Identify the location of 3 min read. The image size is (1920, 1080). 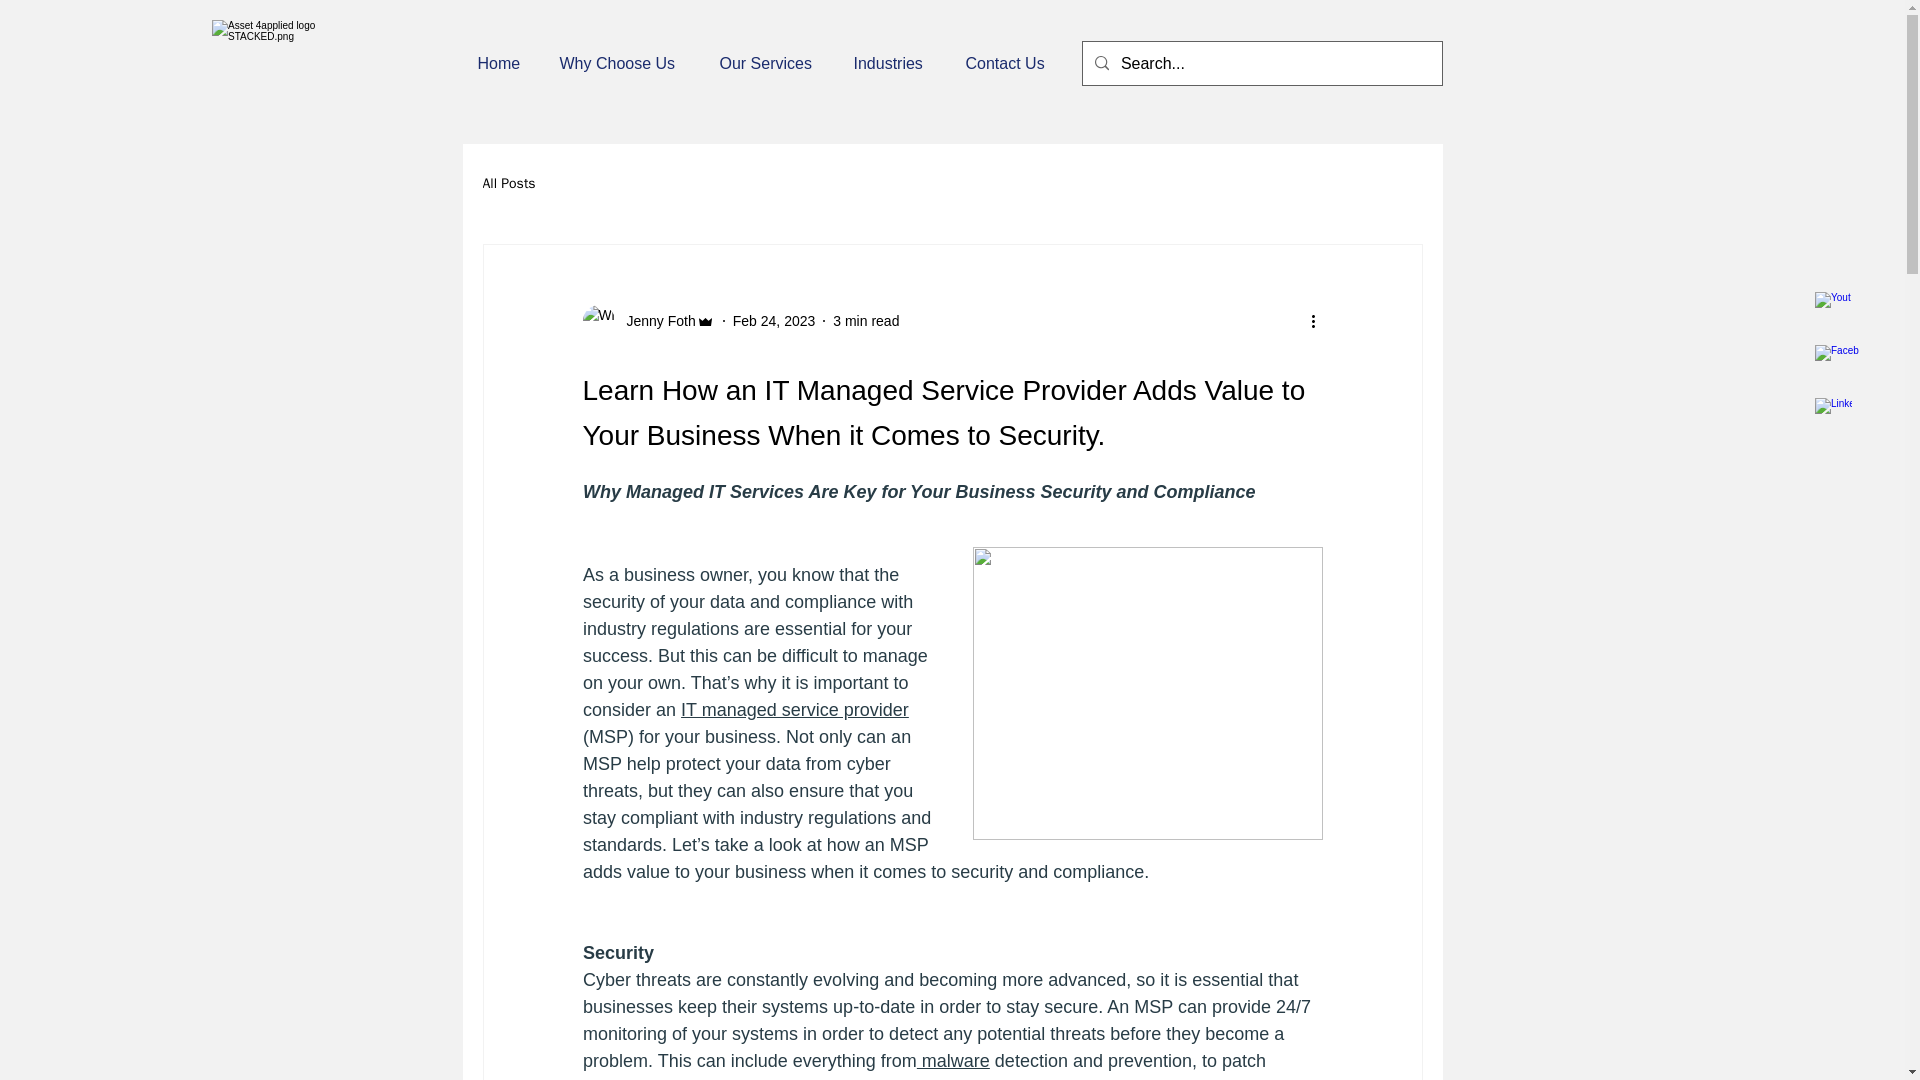
(866, 320).